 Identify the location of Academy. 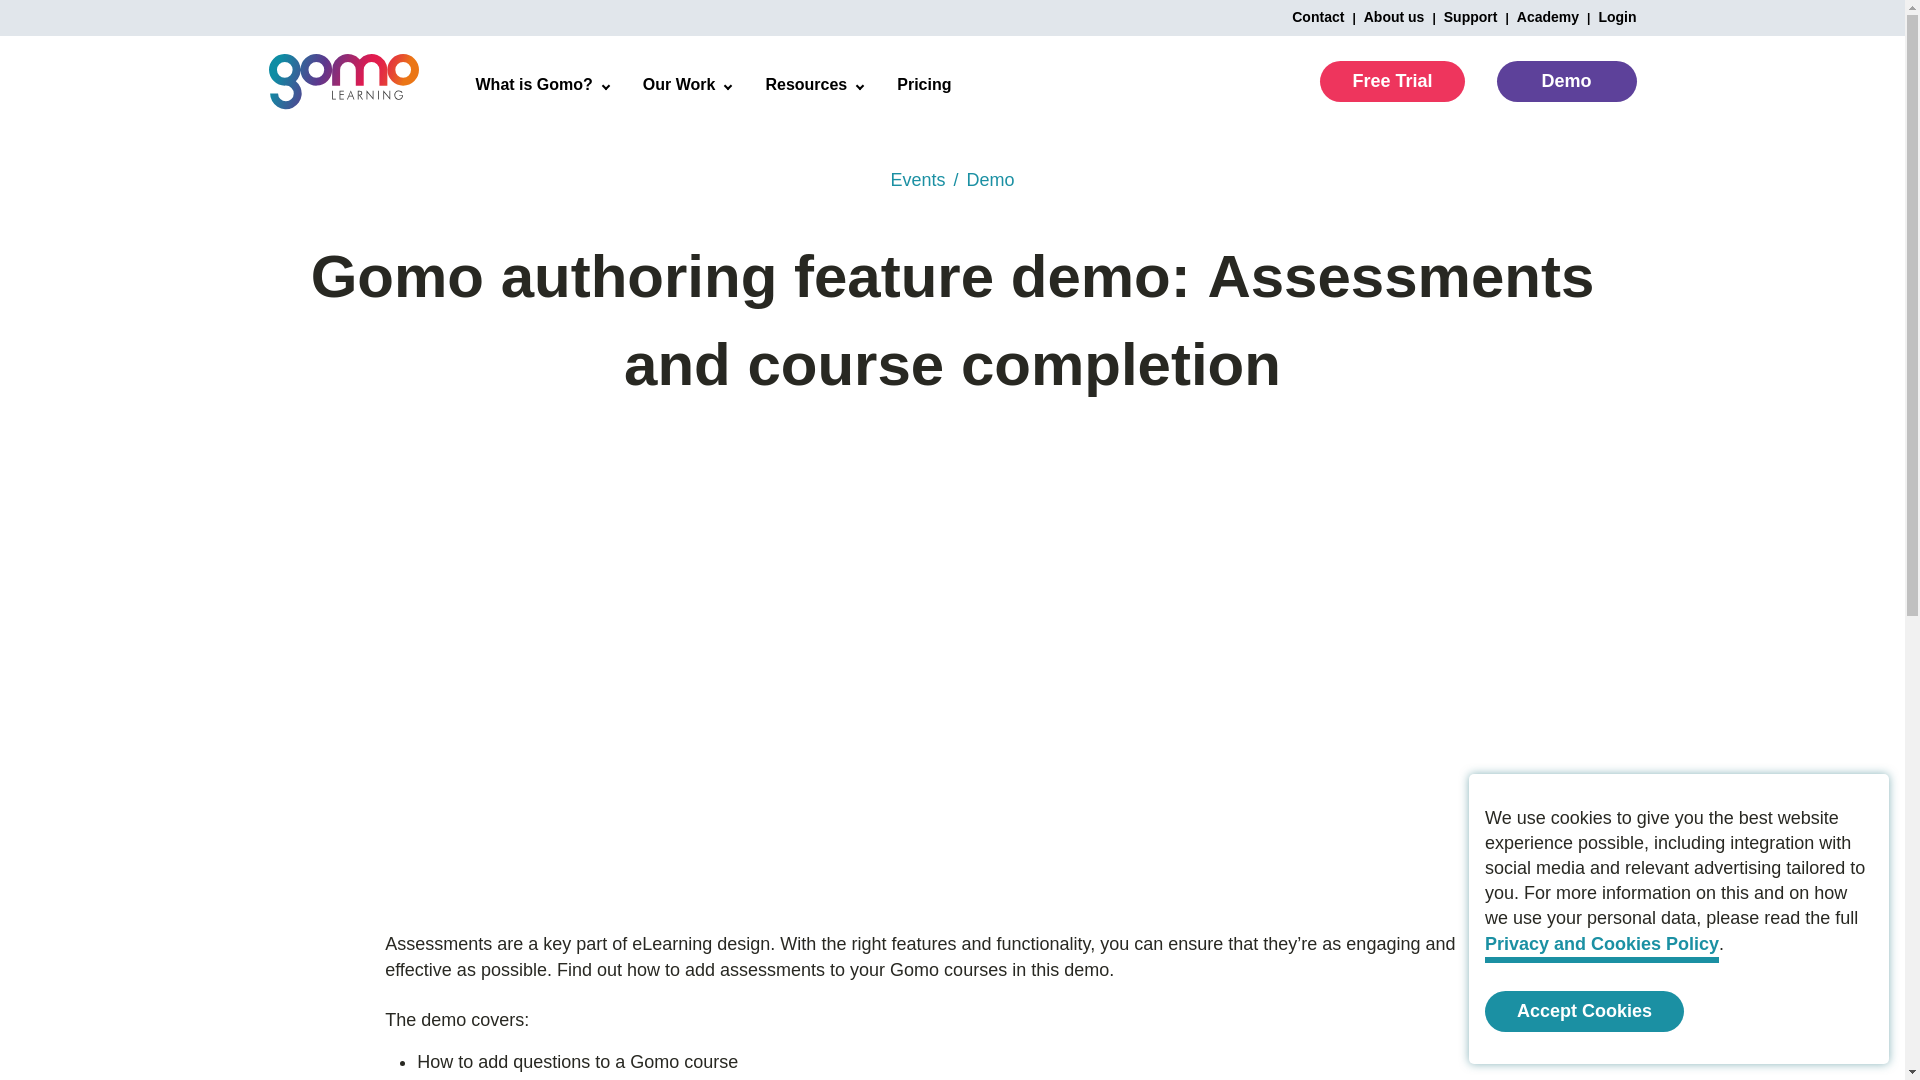
(1538, 16).